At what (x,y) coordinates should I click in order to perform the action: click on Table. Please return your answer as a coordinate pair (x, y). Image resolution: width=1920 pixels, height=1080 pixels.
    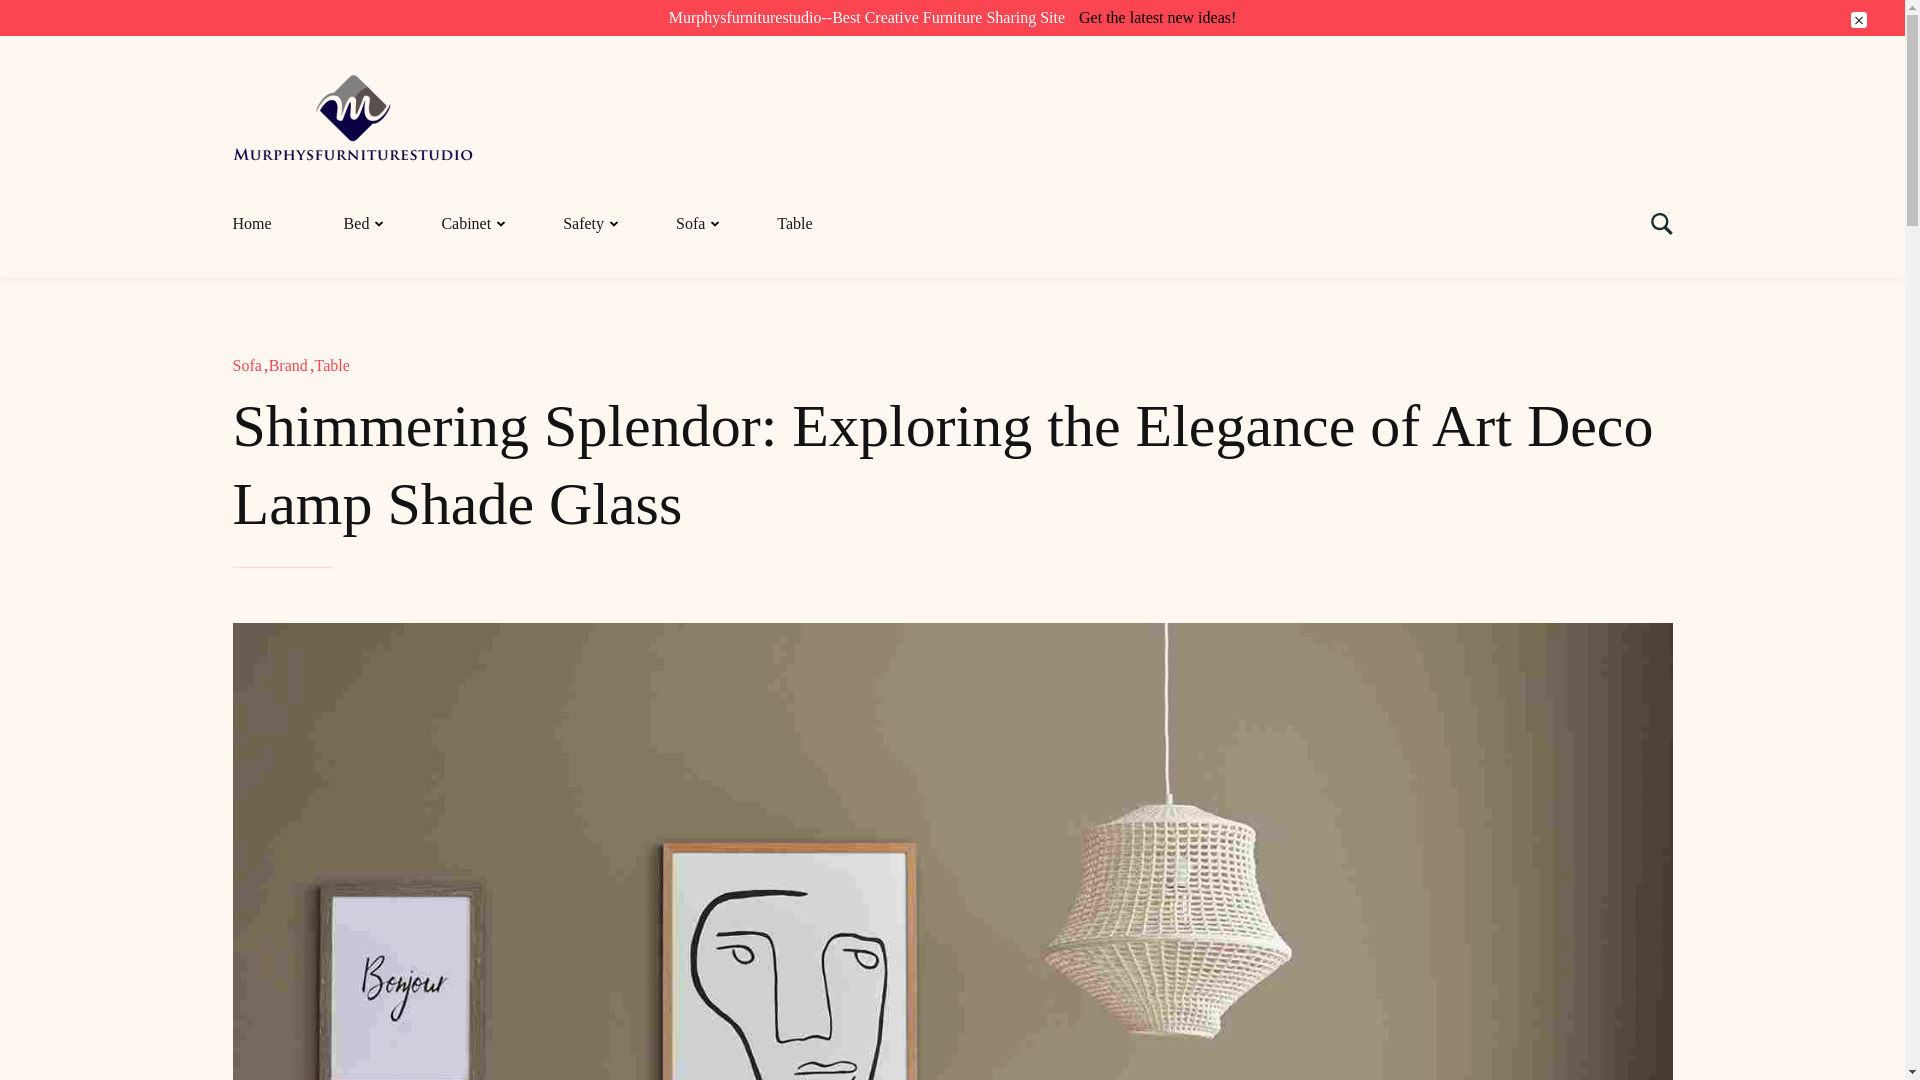
    Looking at the image, I should click on (332, 365).